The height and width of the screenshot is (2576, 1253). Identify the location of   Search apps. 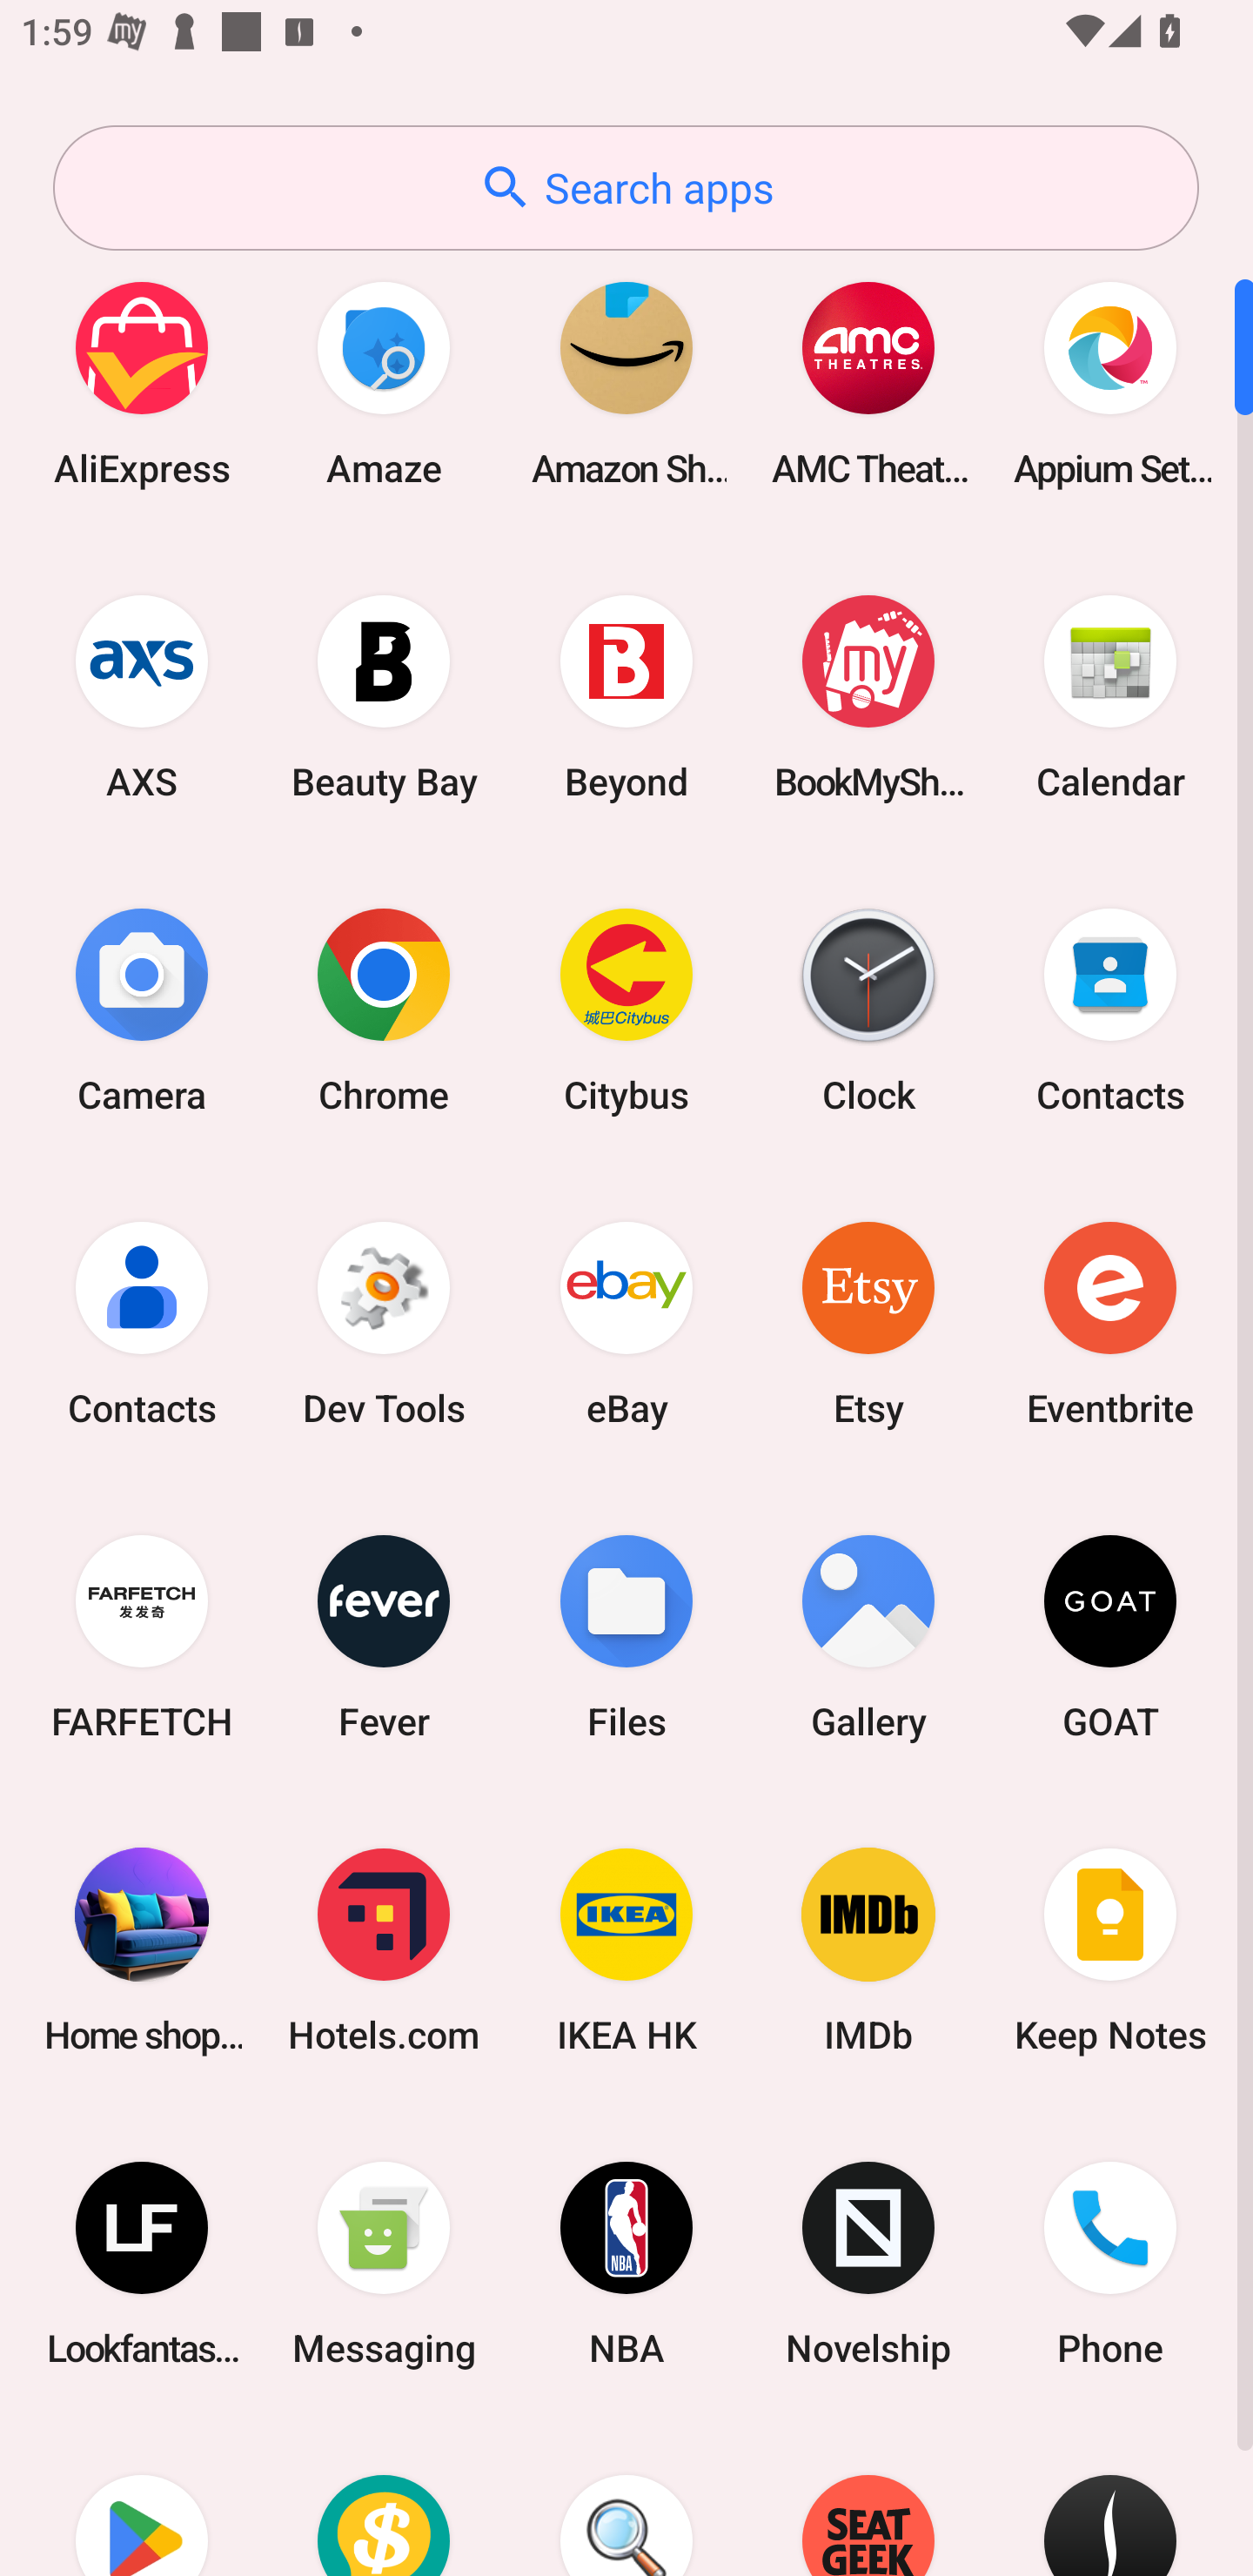
(626, 188).